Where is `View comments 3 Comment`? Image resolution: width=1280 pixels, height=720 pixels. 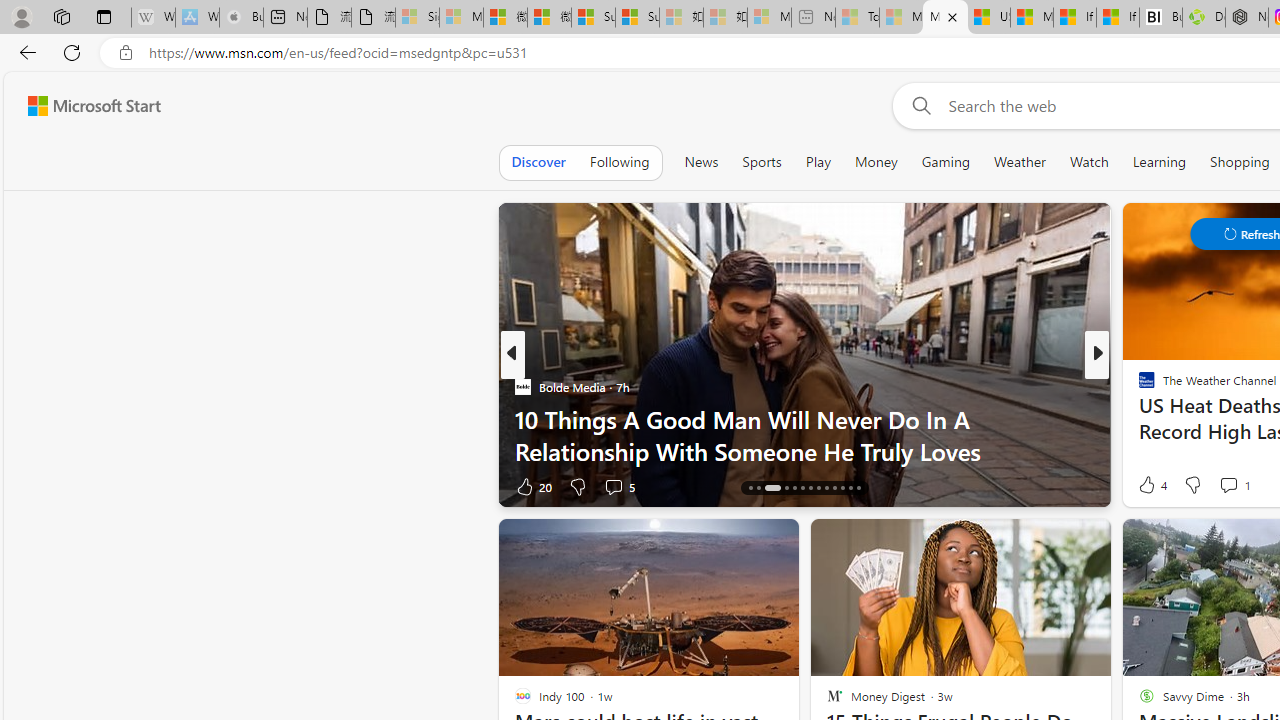
View comments 3 Comment is located at coordinates (1234, 486).